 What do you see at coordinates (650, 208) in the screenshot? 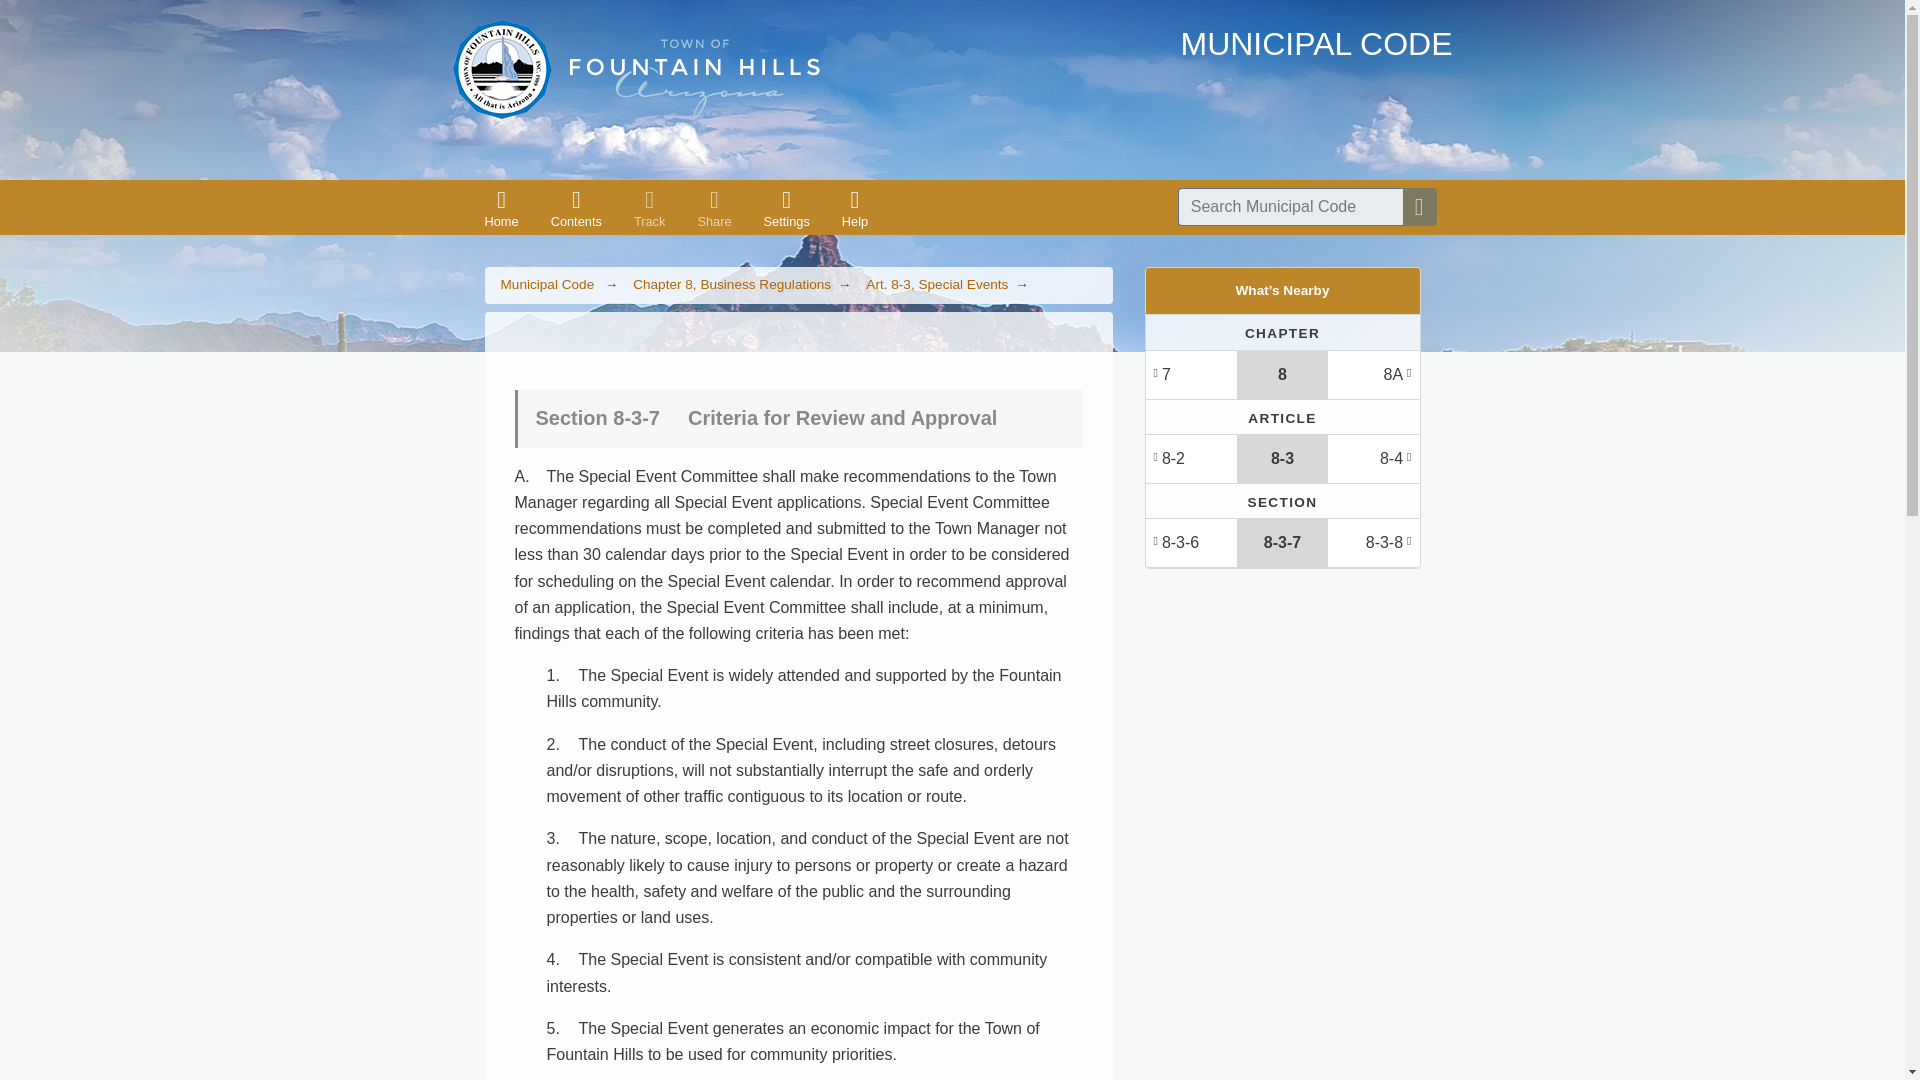
I see `Track` at bounding box center [650, 208].